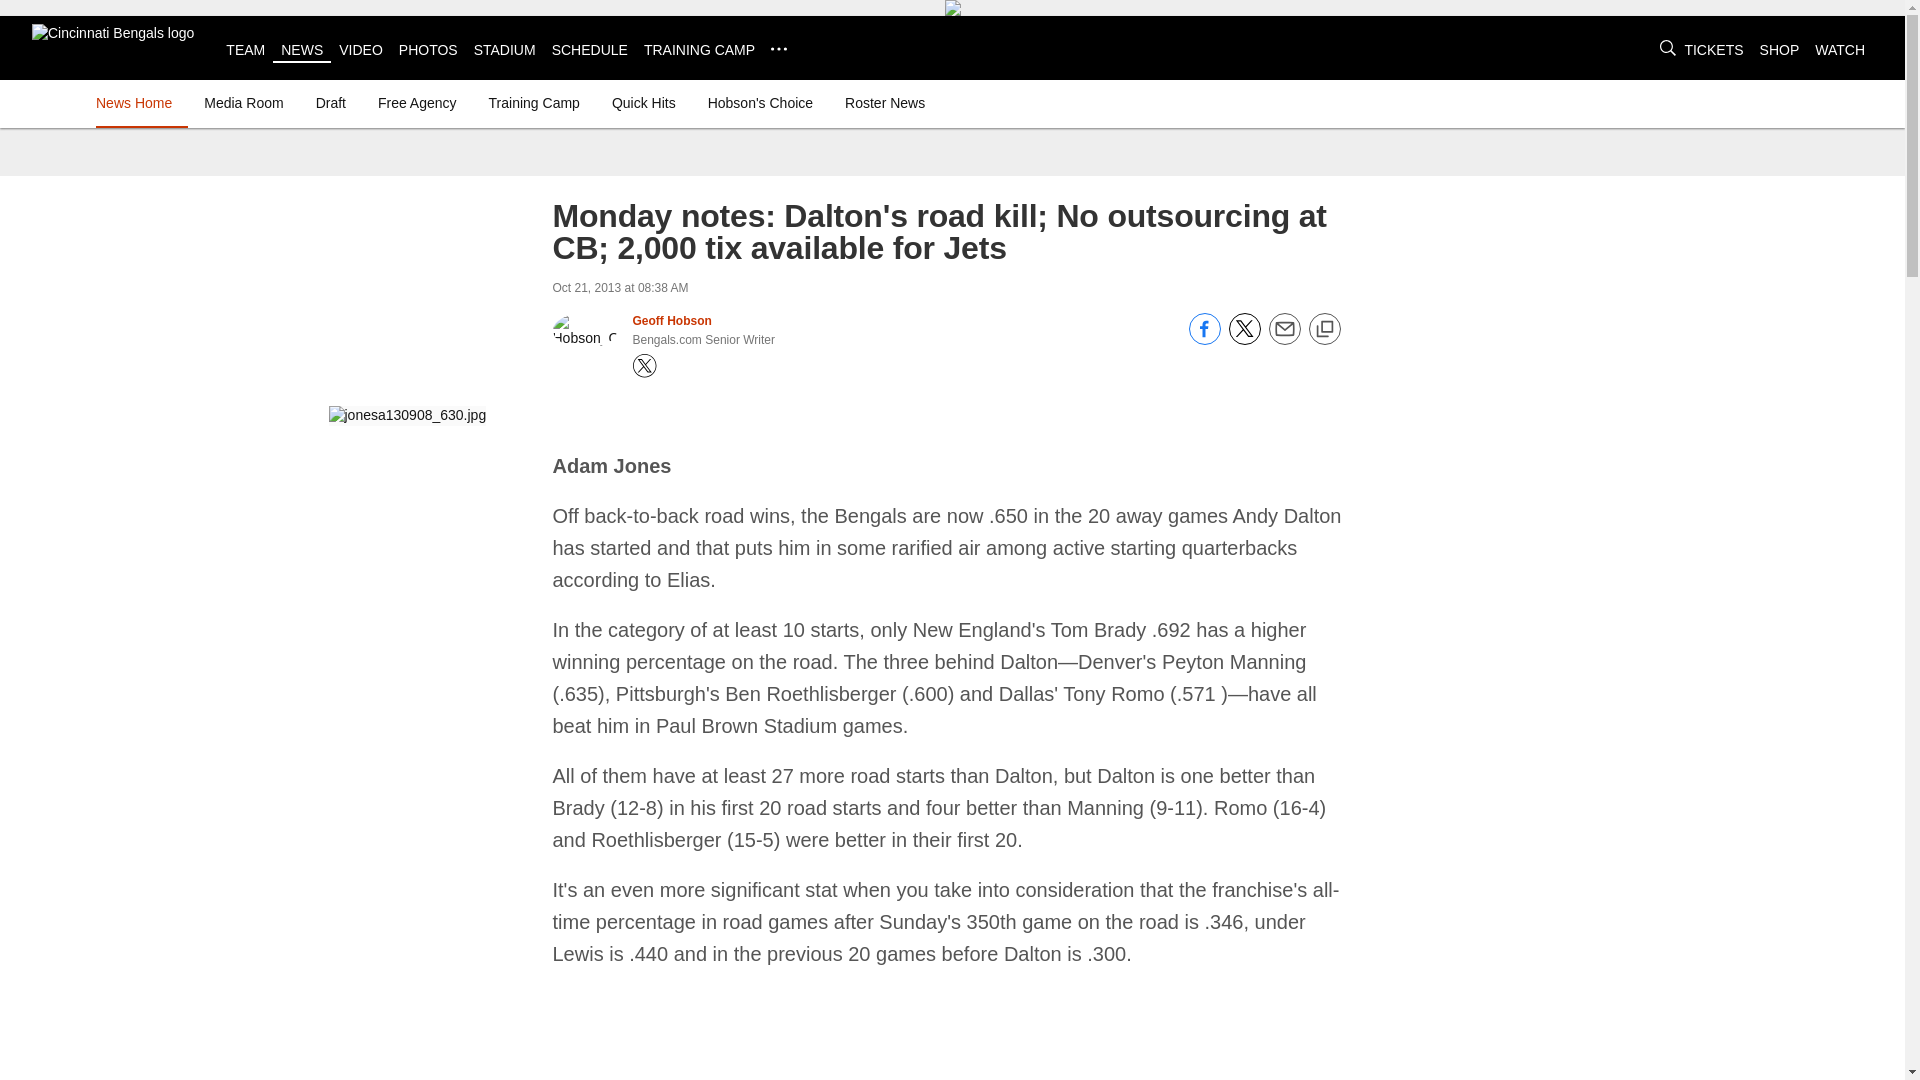 The height and width of the screenshot is (1080, 1920). I want to click on VIDEO, so click(360, 50).